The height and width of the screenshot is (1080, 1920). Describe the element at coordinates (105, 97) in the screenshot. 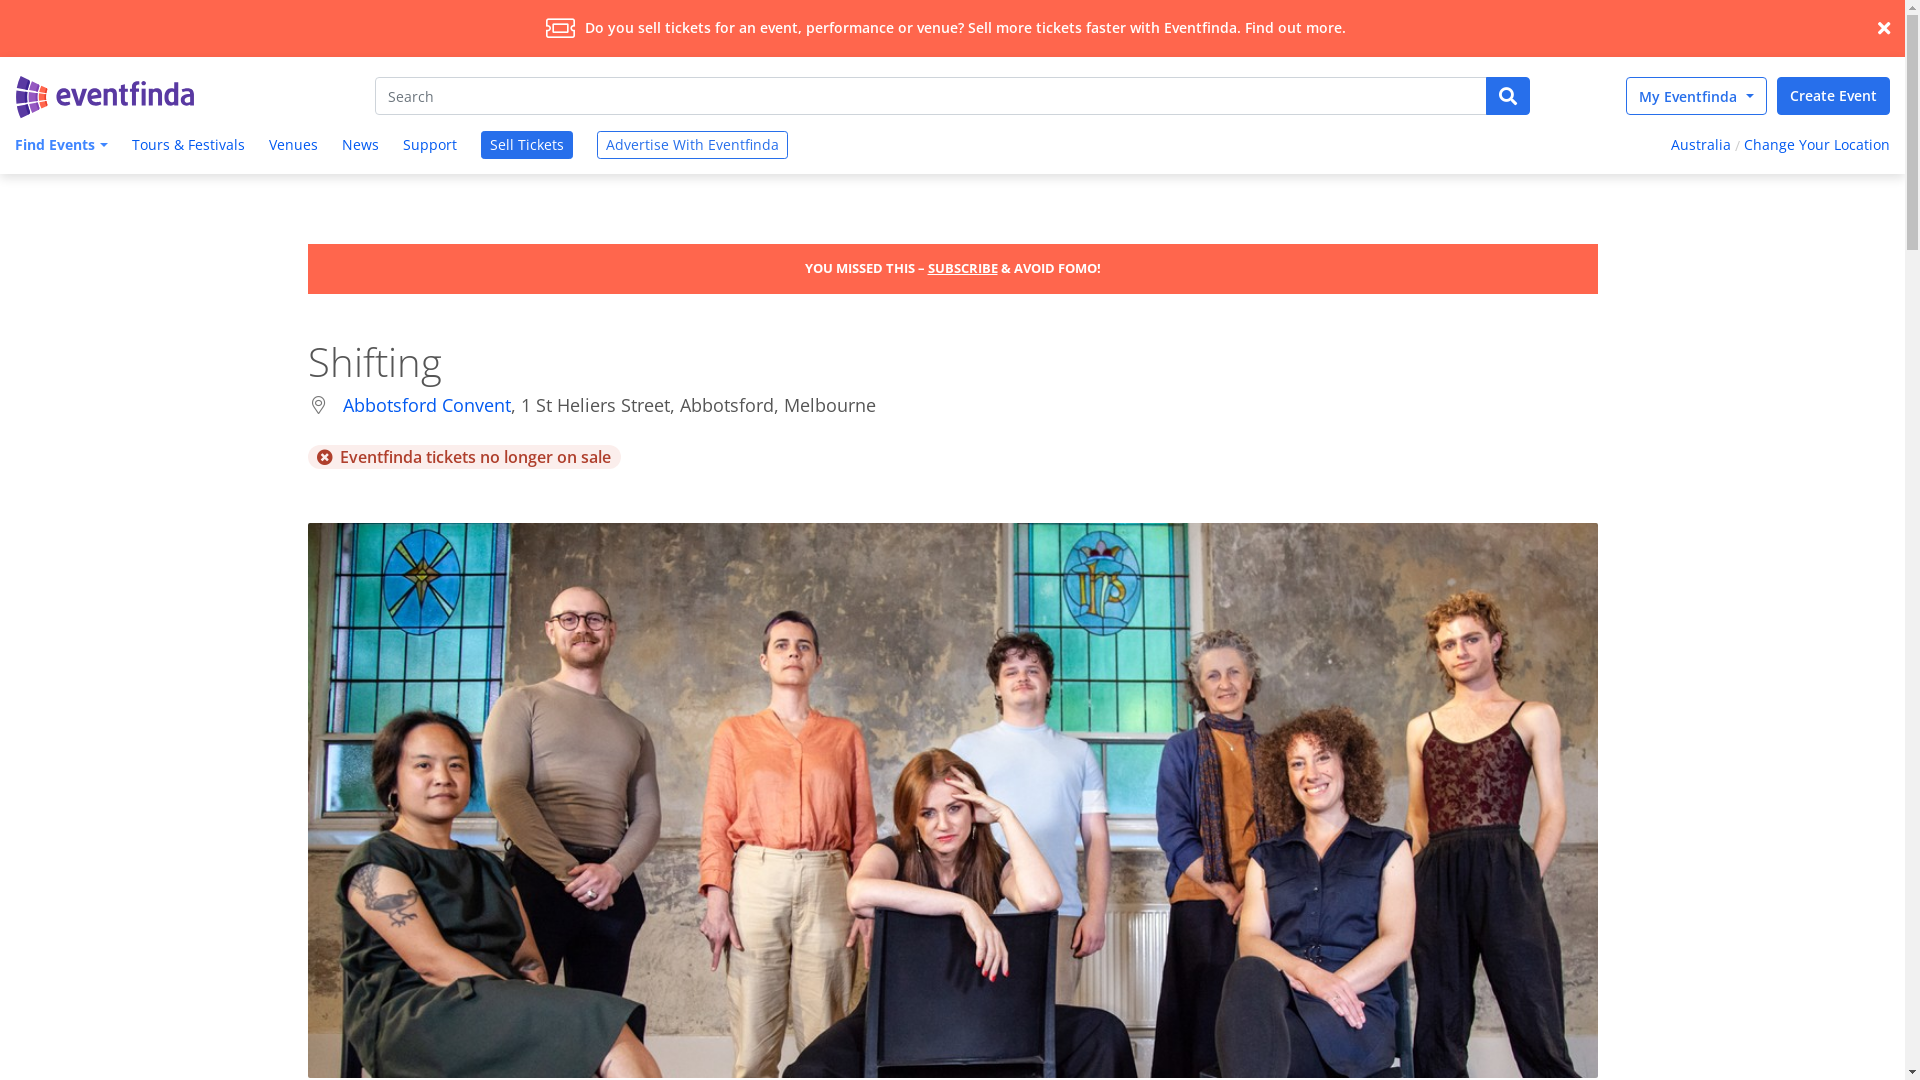

I see `eventfinda.com.au - What's on in Australia` at that location.